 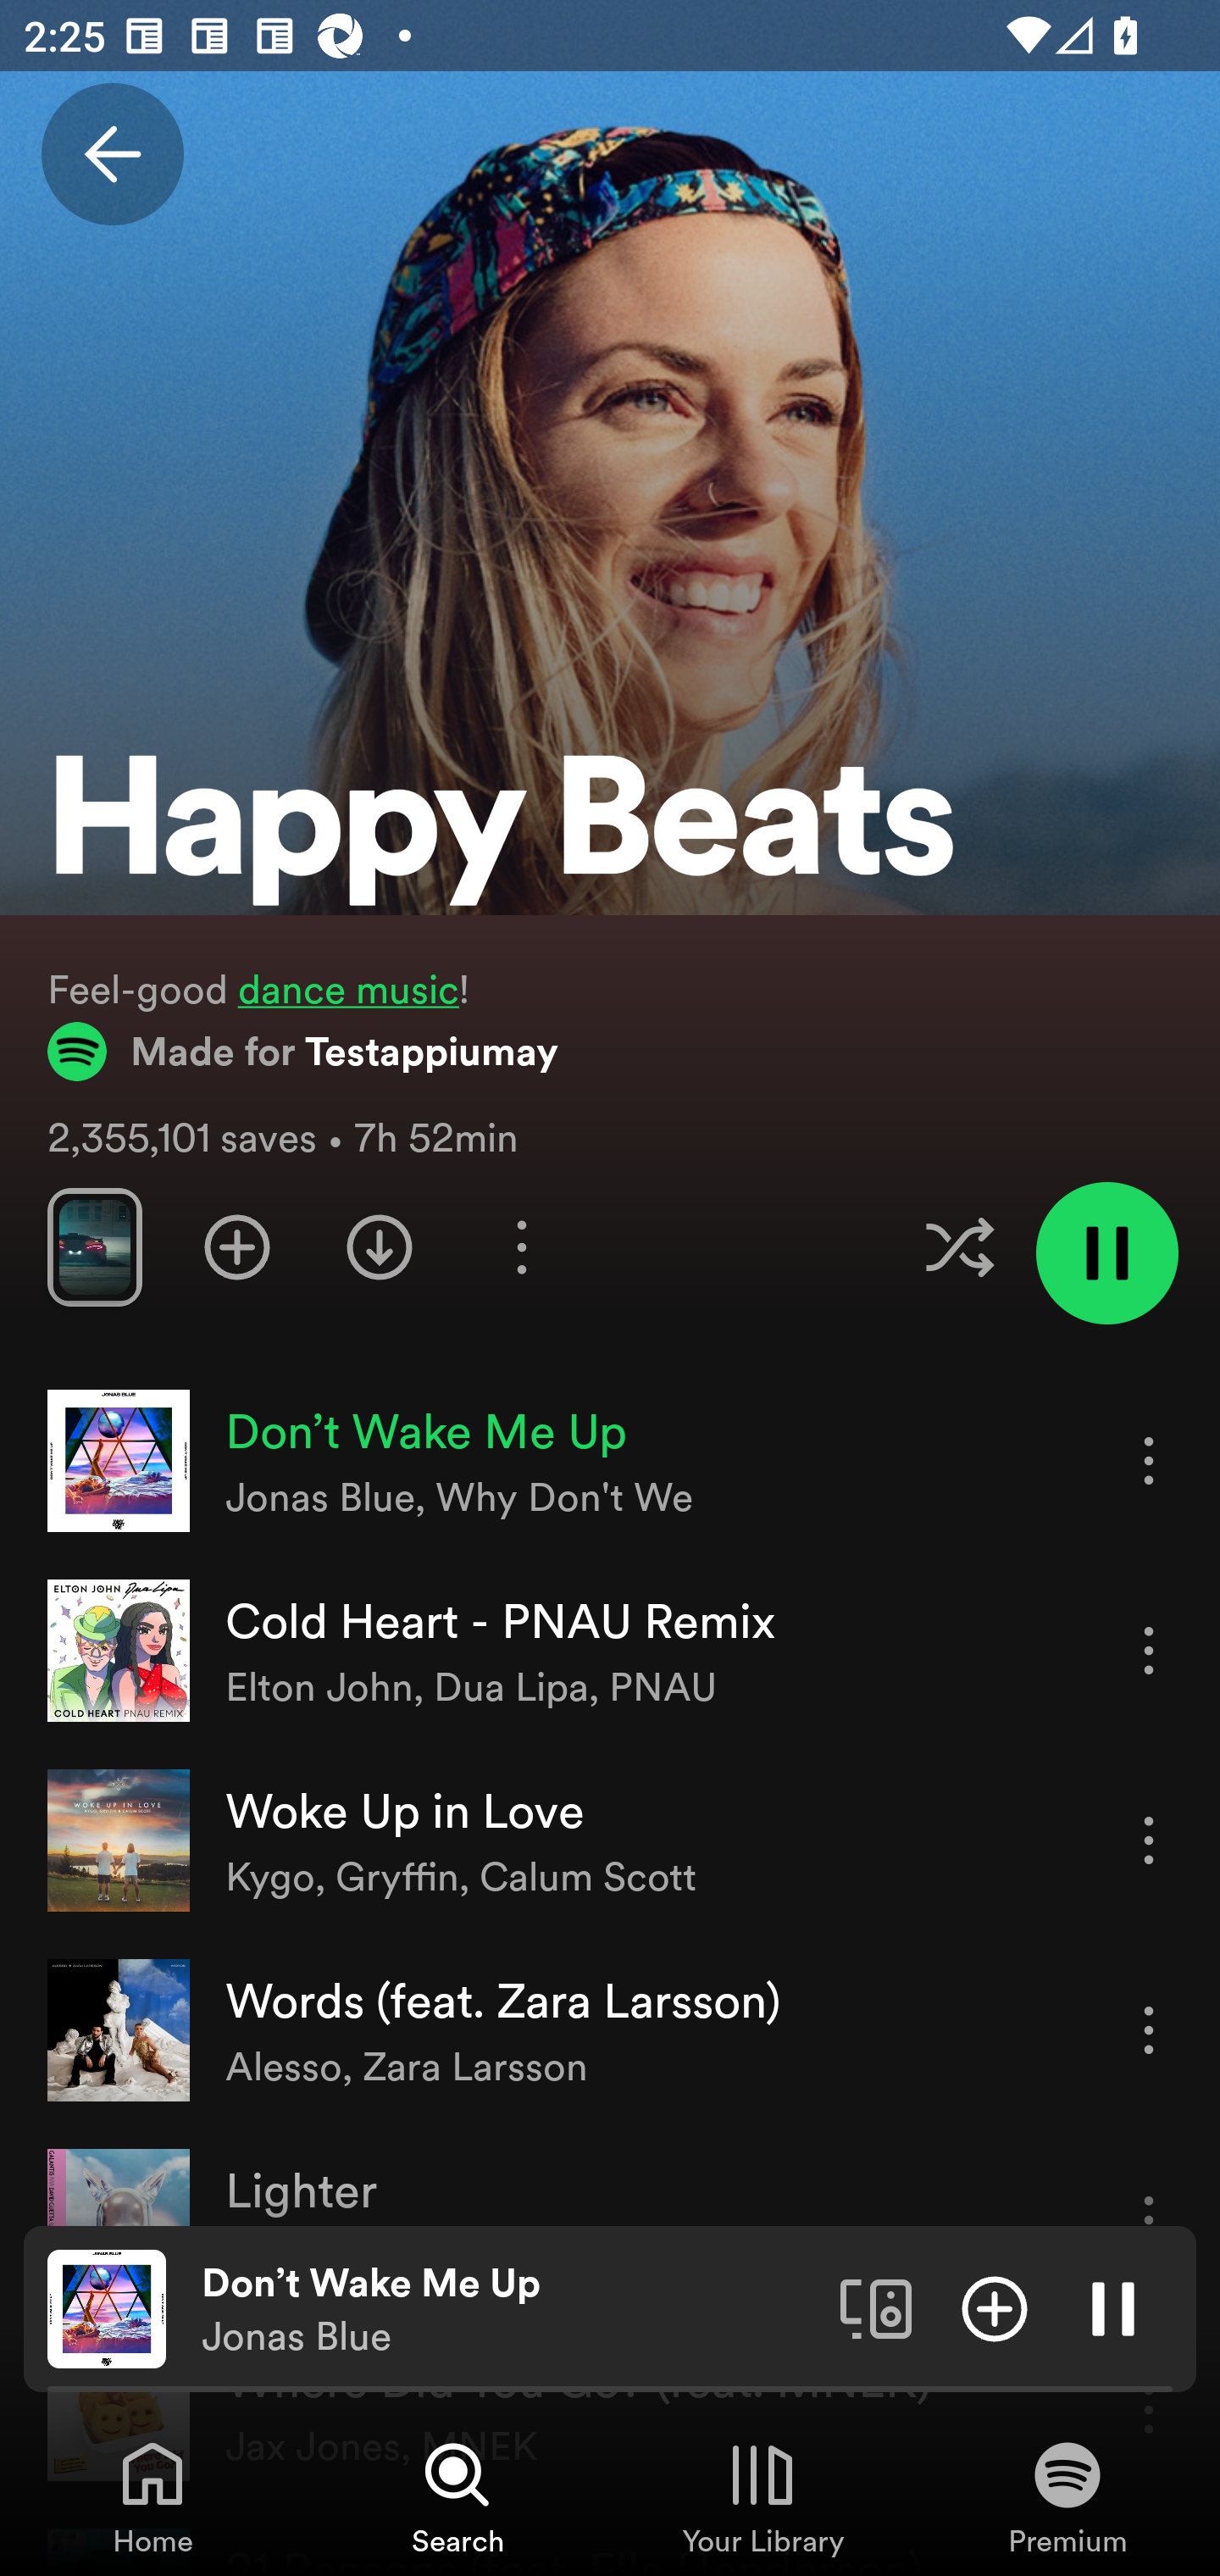 What do you see at coordinates (1113, 2307) in the screenshot?
I see `Pause` at bounding box center [1113, 2307].